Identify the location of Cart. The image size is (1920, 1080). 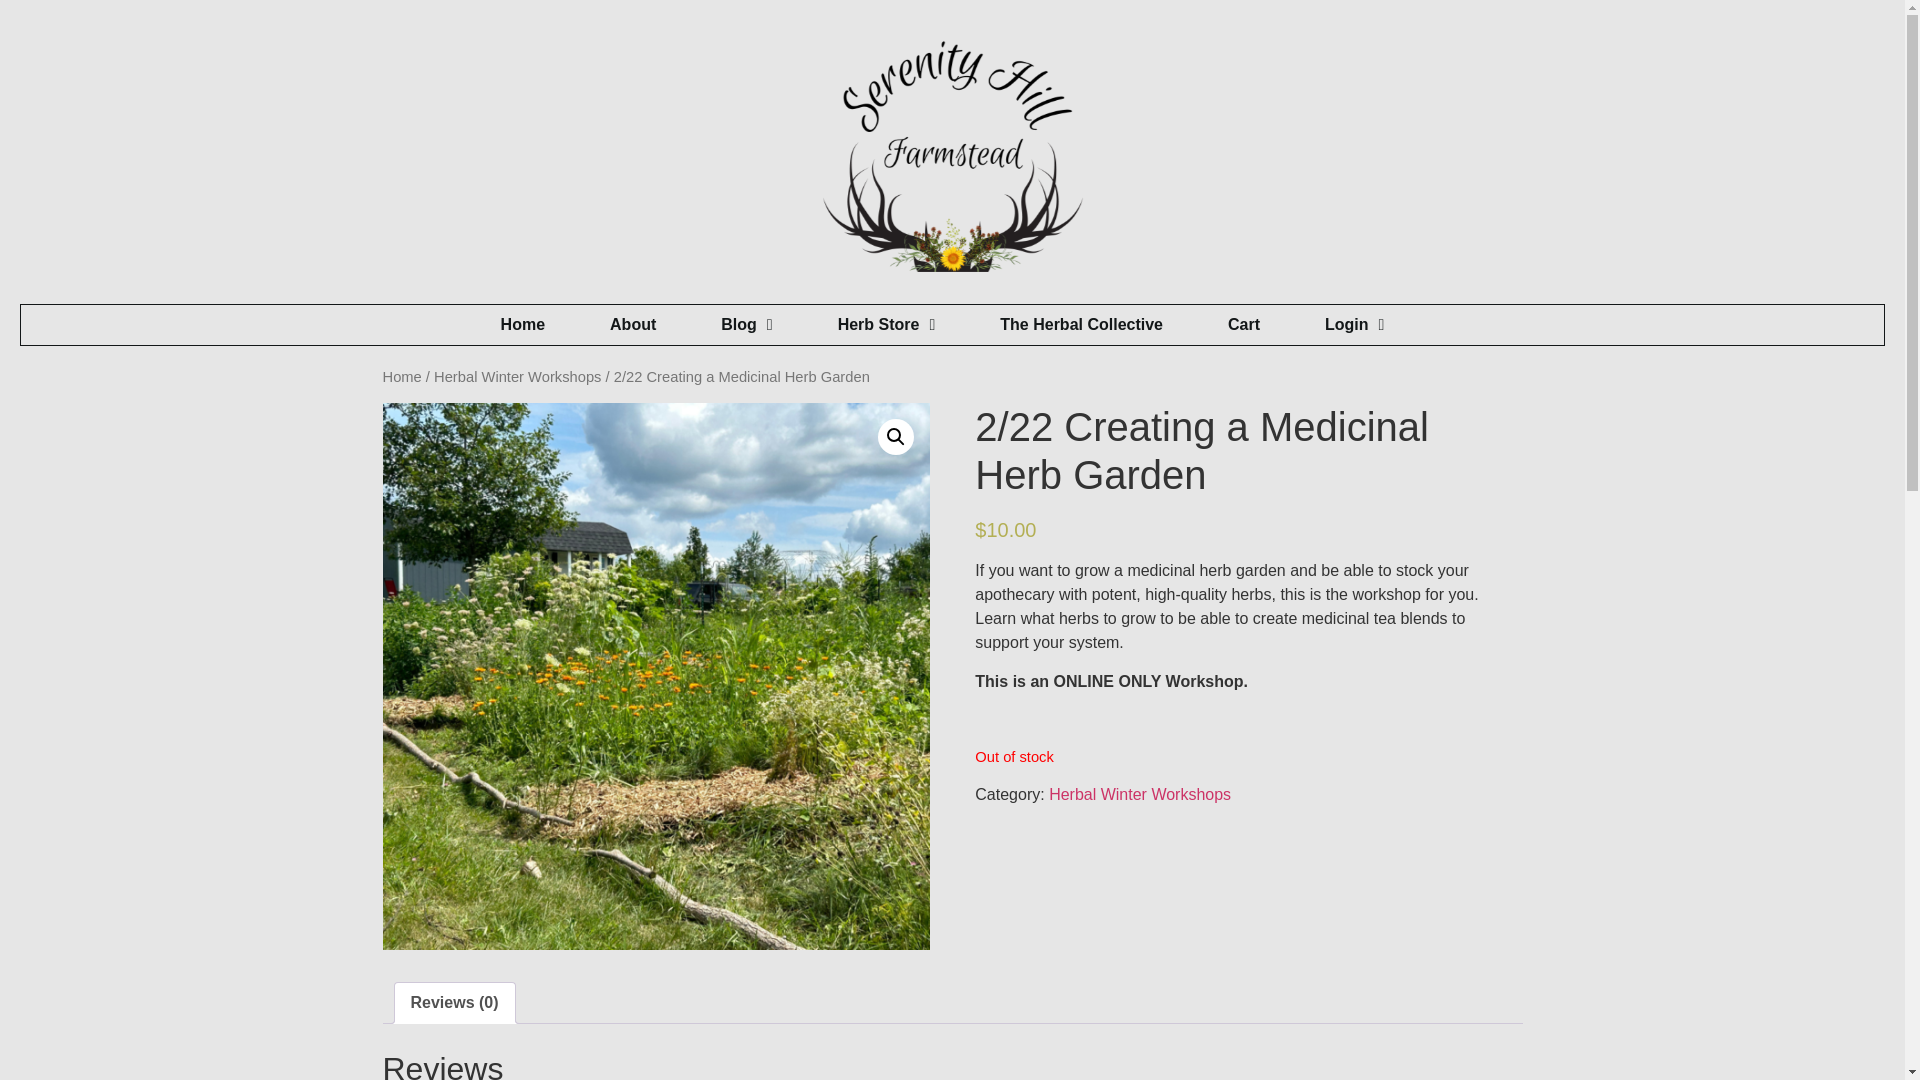
(1244, 324).